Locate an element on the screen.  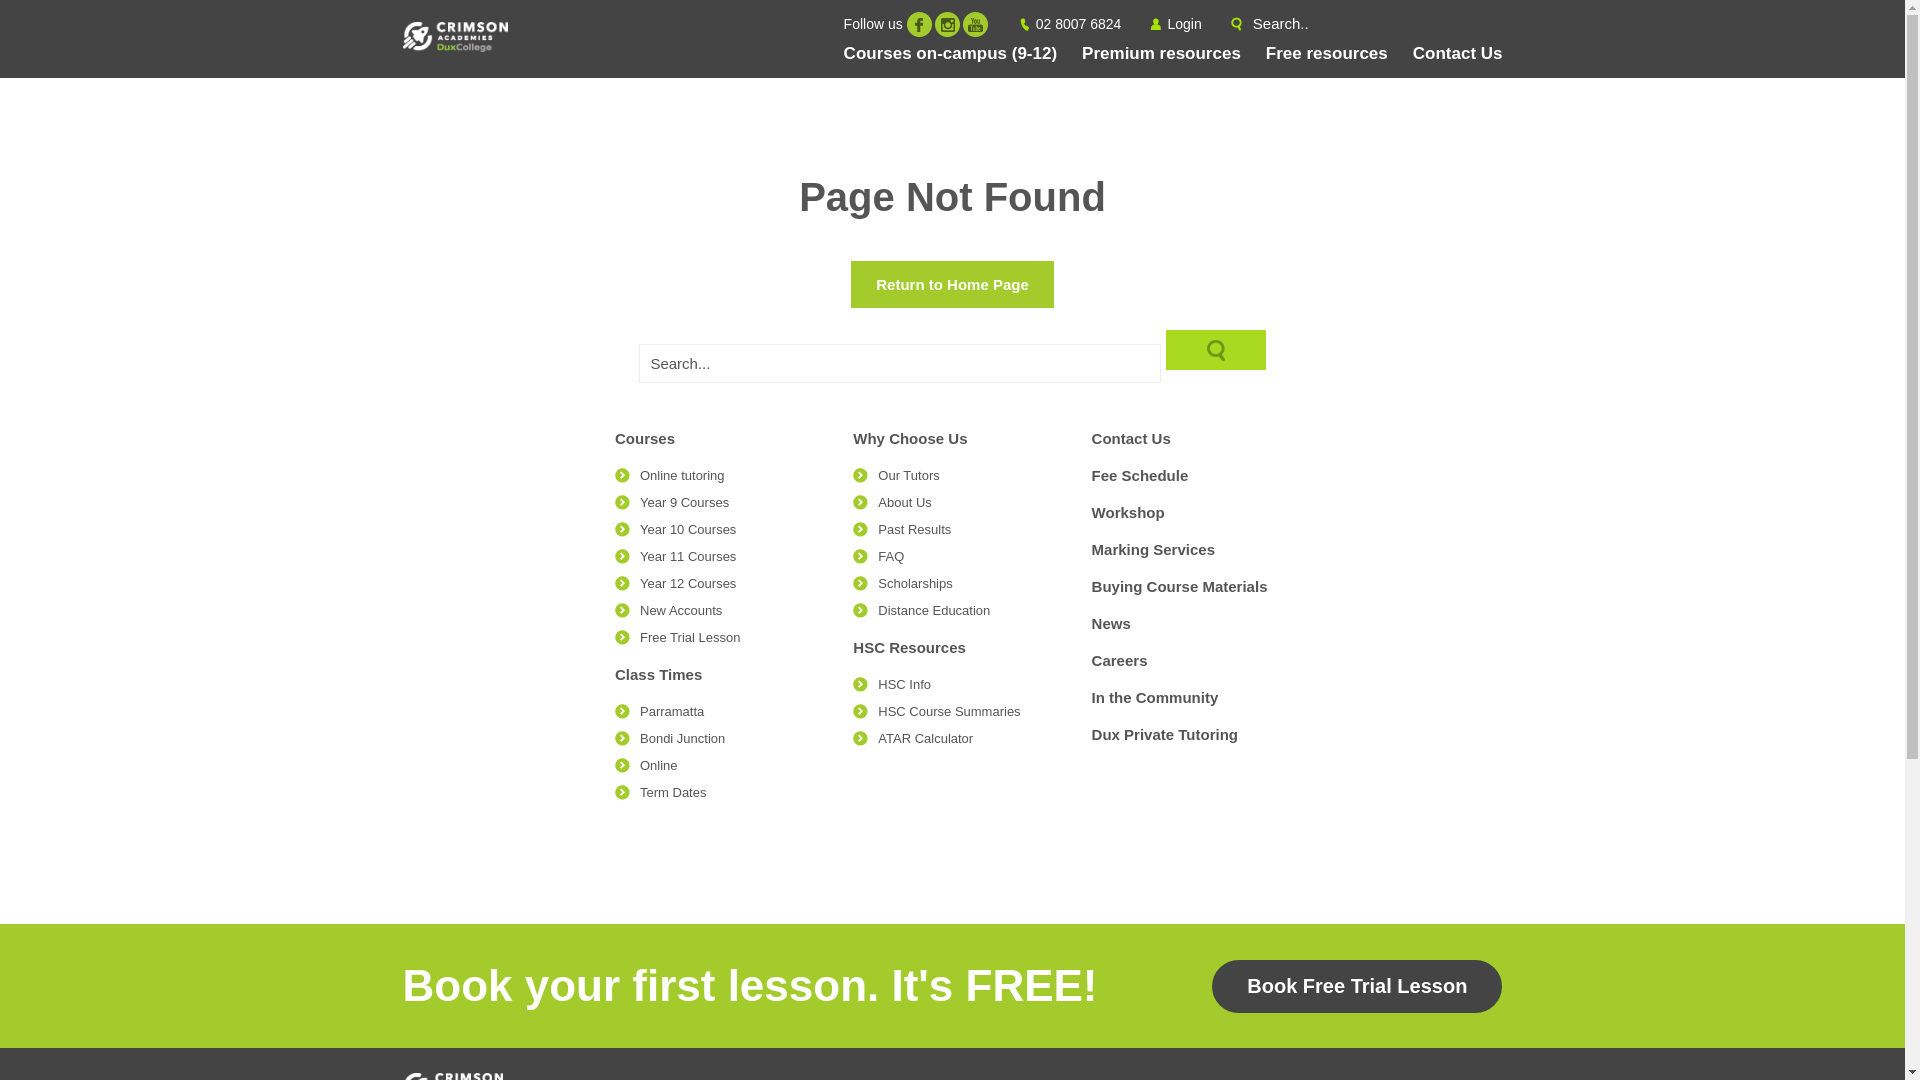
Search is located at coordinates (1216, 350).